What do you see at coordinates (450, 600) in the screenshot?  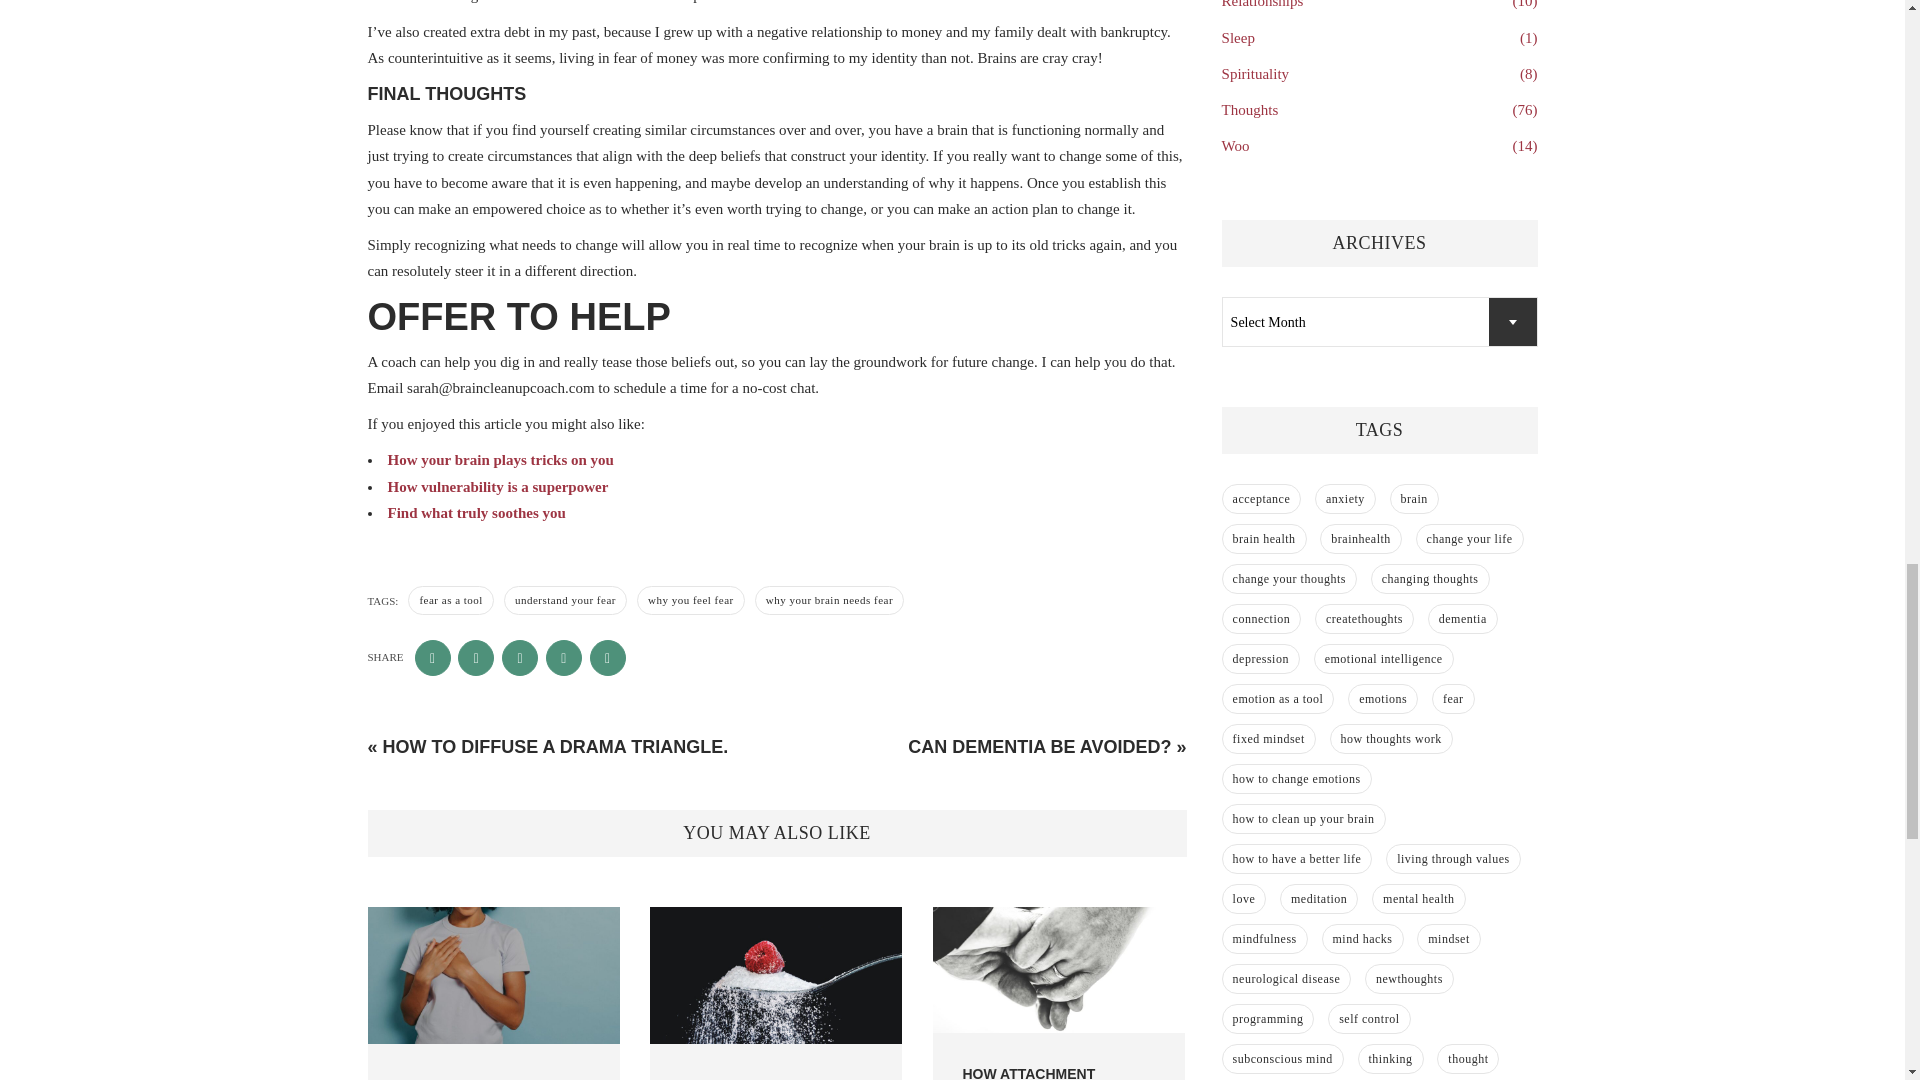 I see `fear as a tool` at bounding box center [450, 600].